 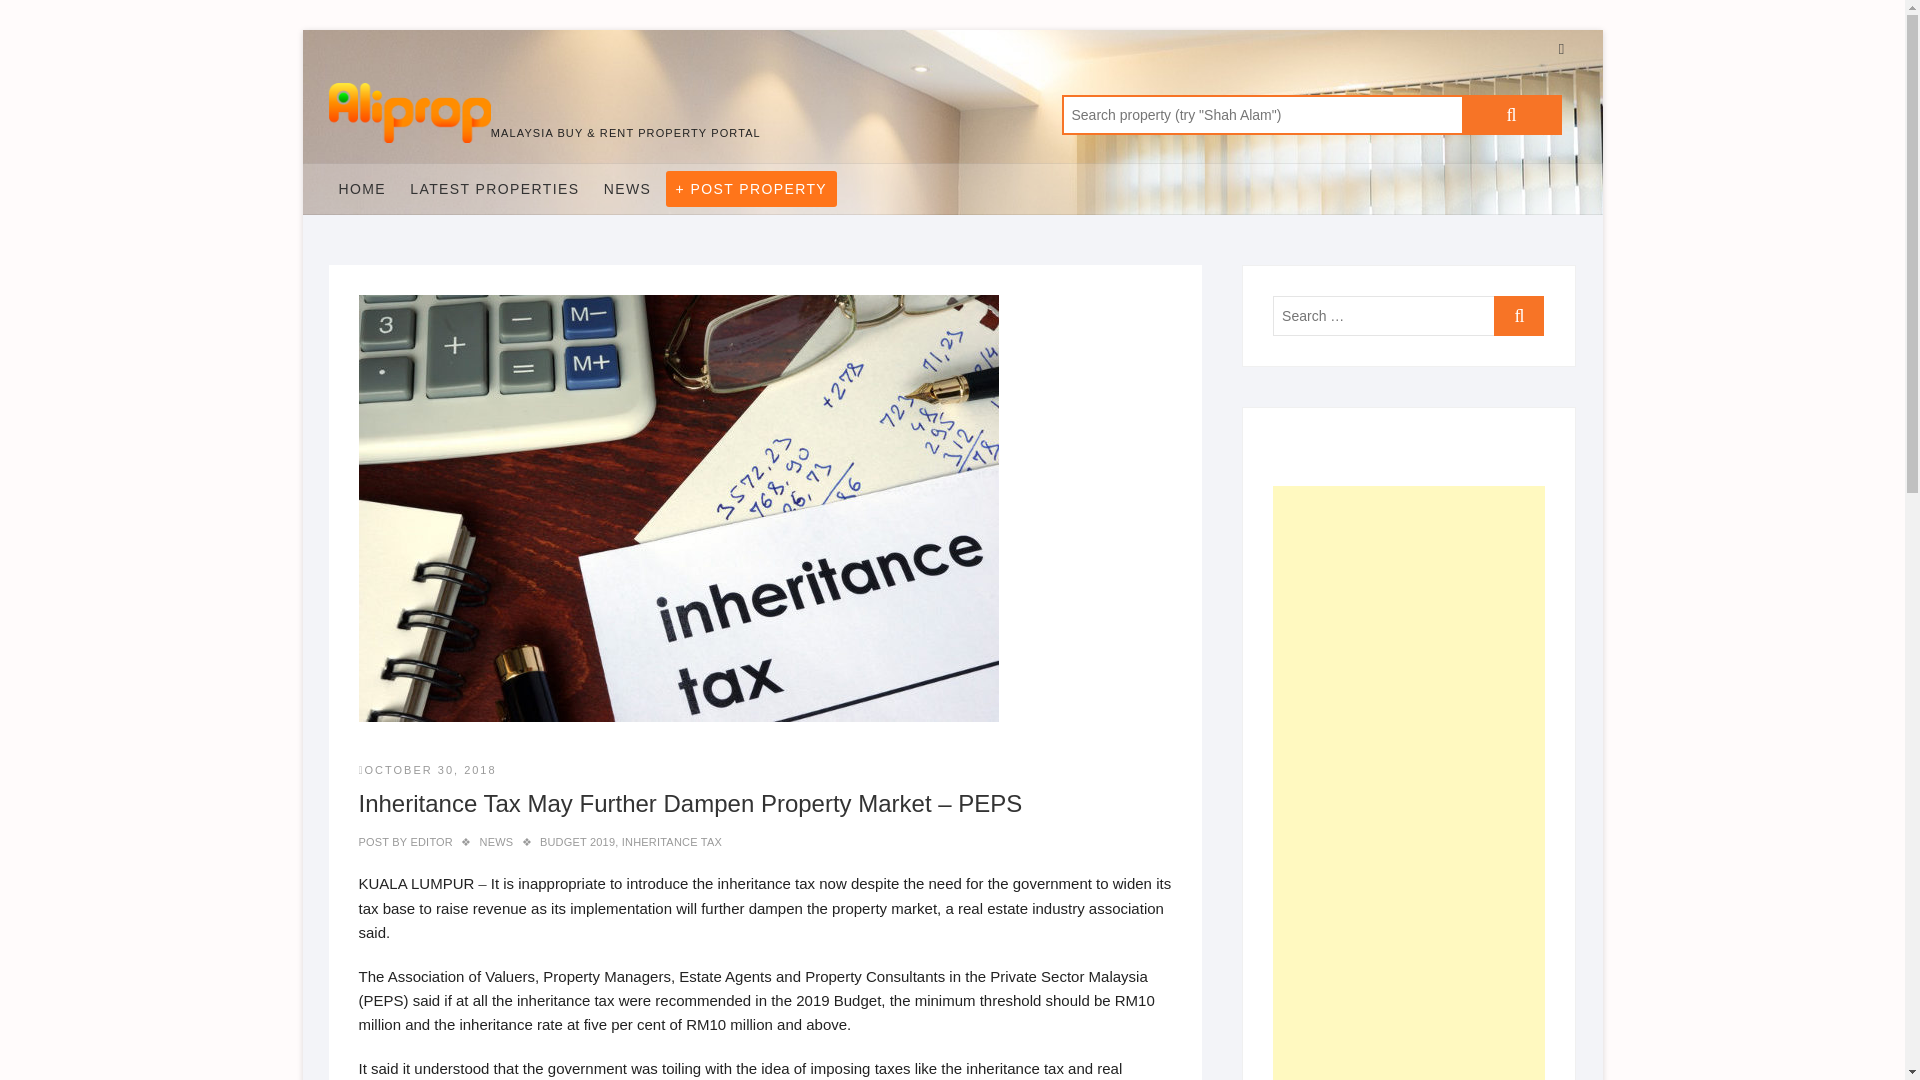 What do you see at coordinates (576, 841) in the screenshot?
I see `BUDGET 2019` at bounding box center [576, 841].